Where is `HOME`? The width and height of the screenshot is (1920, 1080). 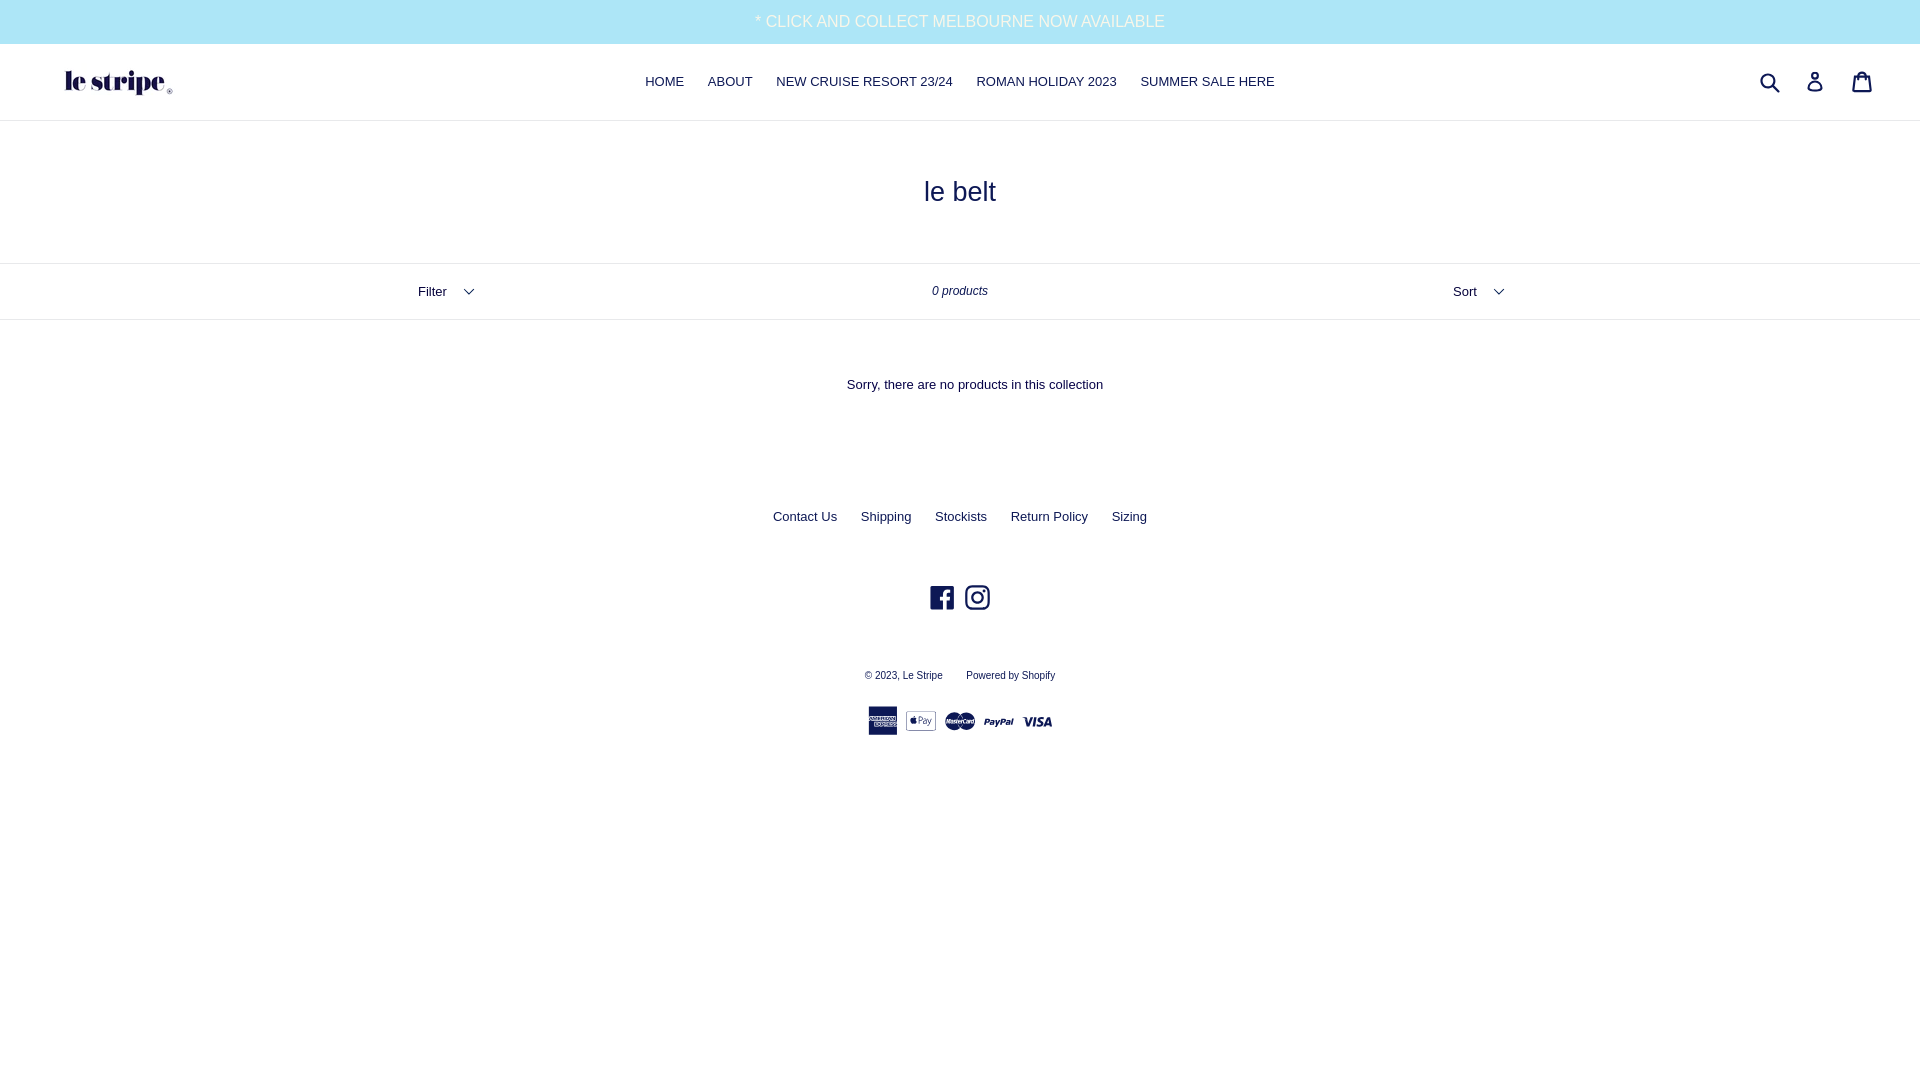 HOME is located at coordinates (664, 82).